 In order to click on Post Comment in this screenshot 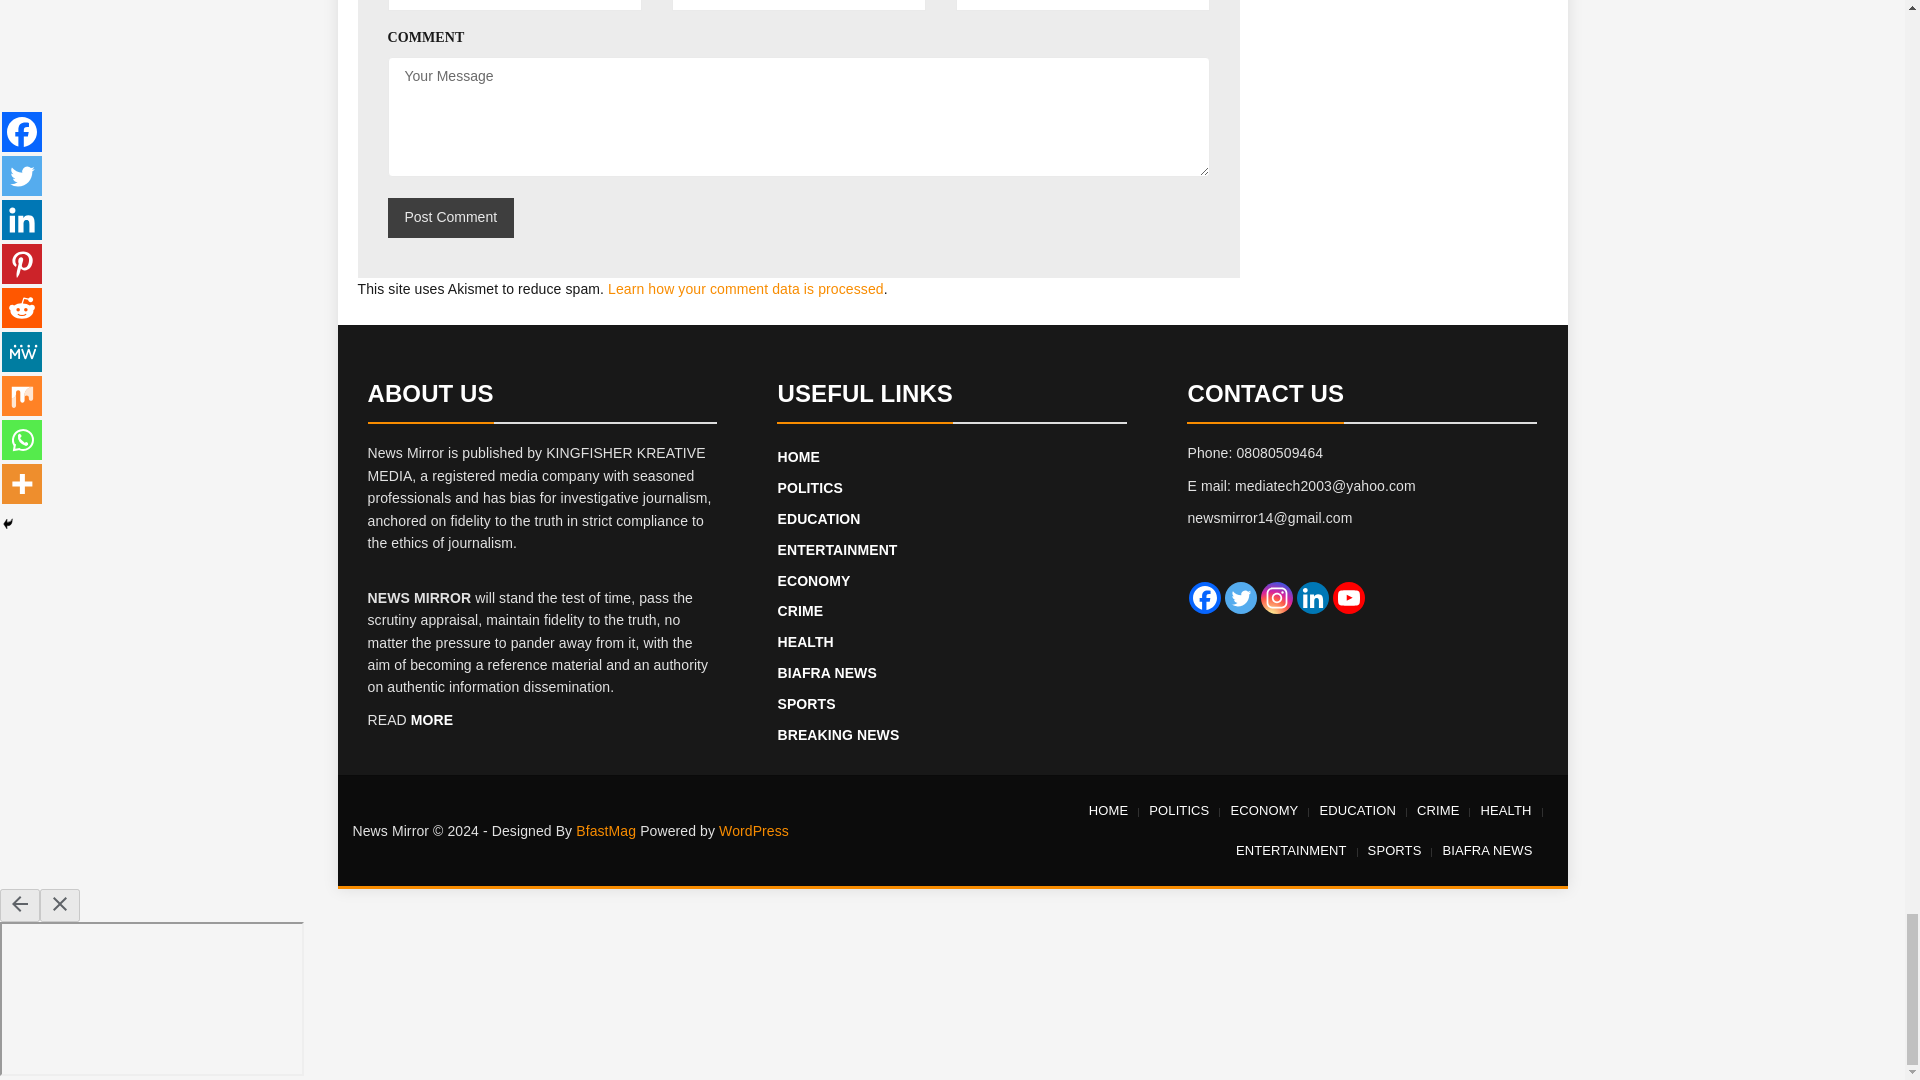, I will do `click(450, 217)`.